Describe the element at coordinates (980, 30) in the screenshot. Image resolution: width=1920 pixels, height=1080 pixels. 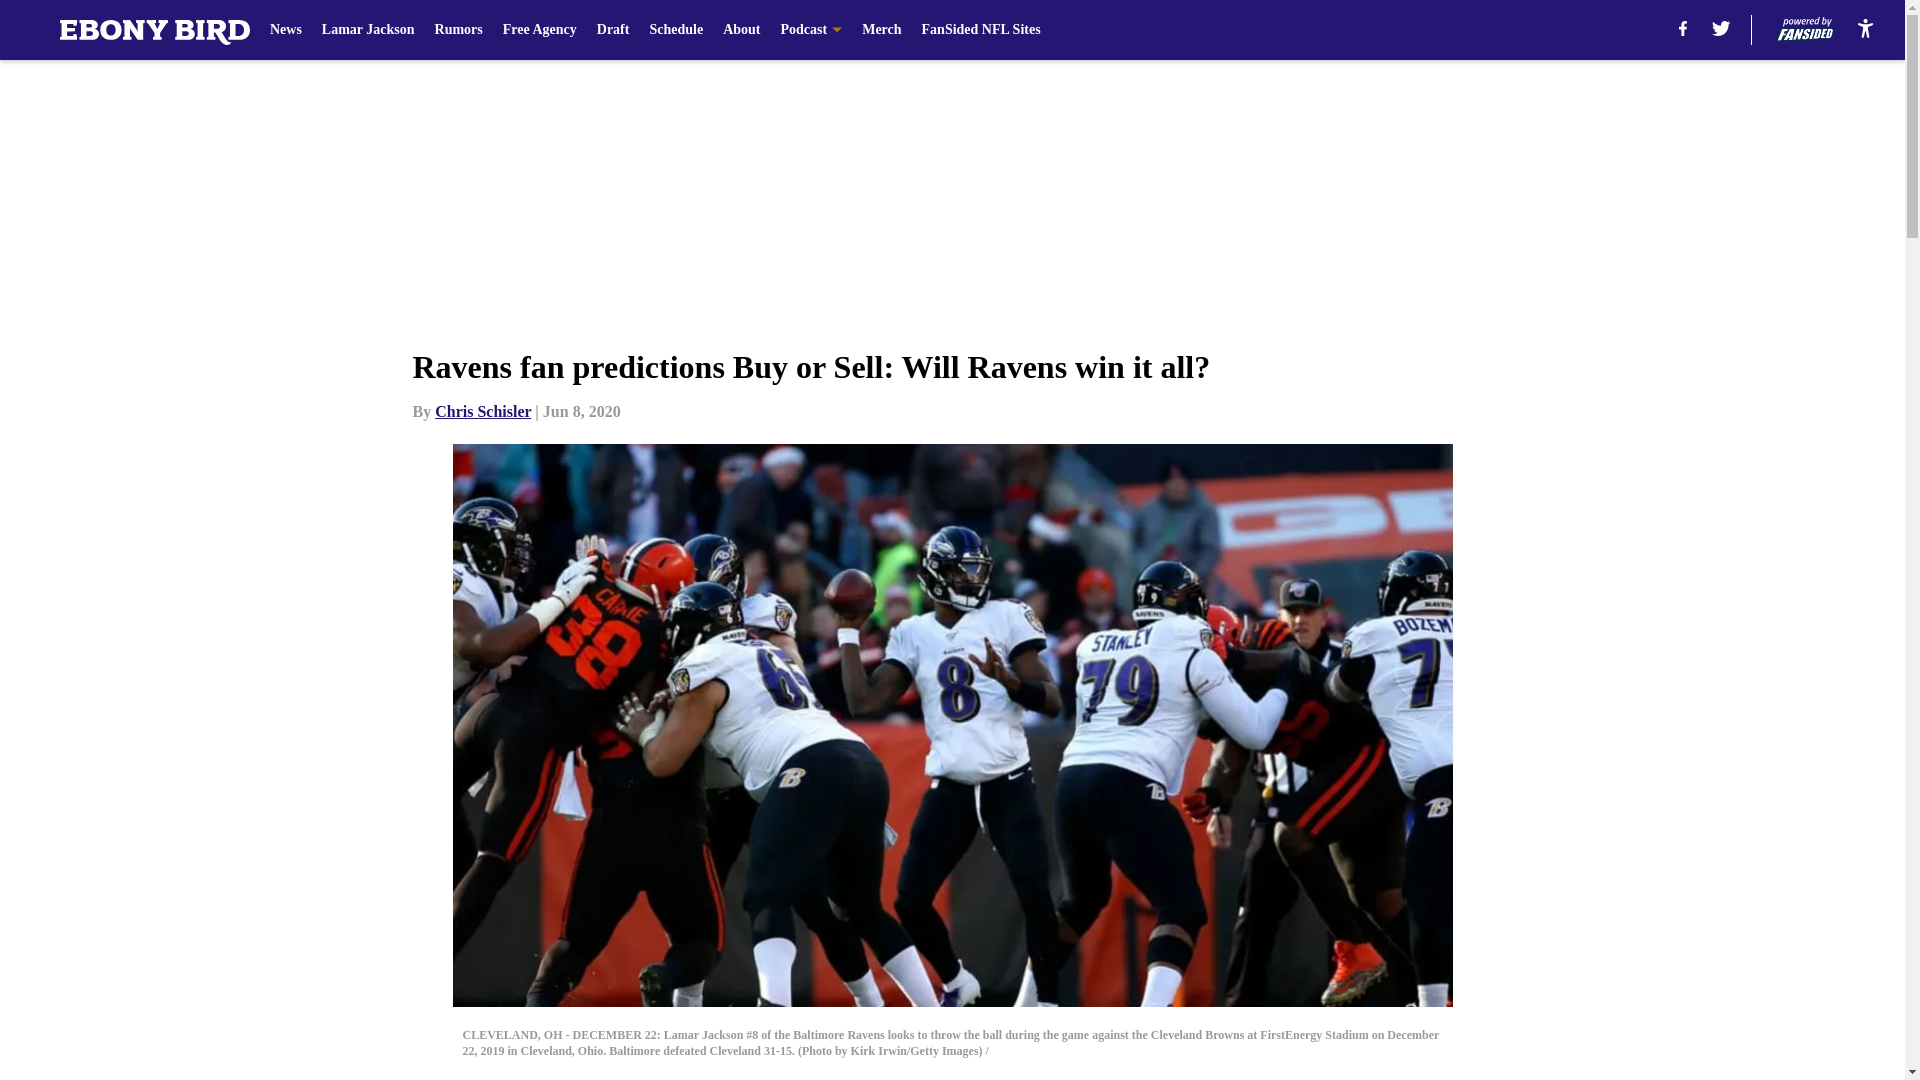
I see `FanSided NFL Sites` at that location.